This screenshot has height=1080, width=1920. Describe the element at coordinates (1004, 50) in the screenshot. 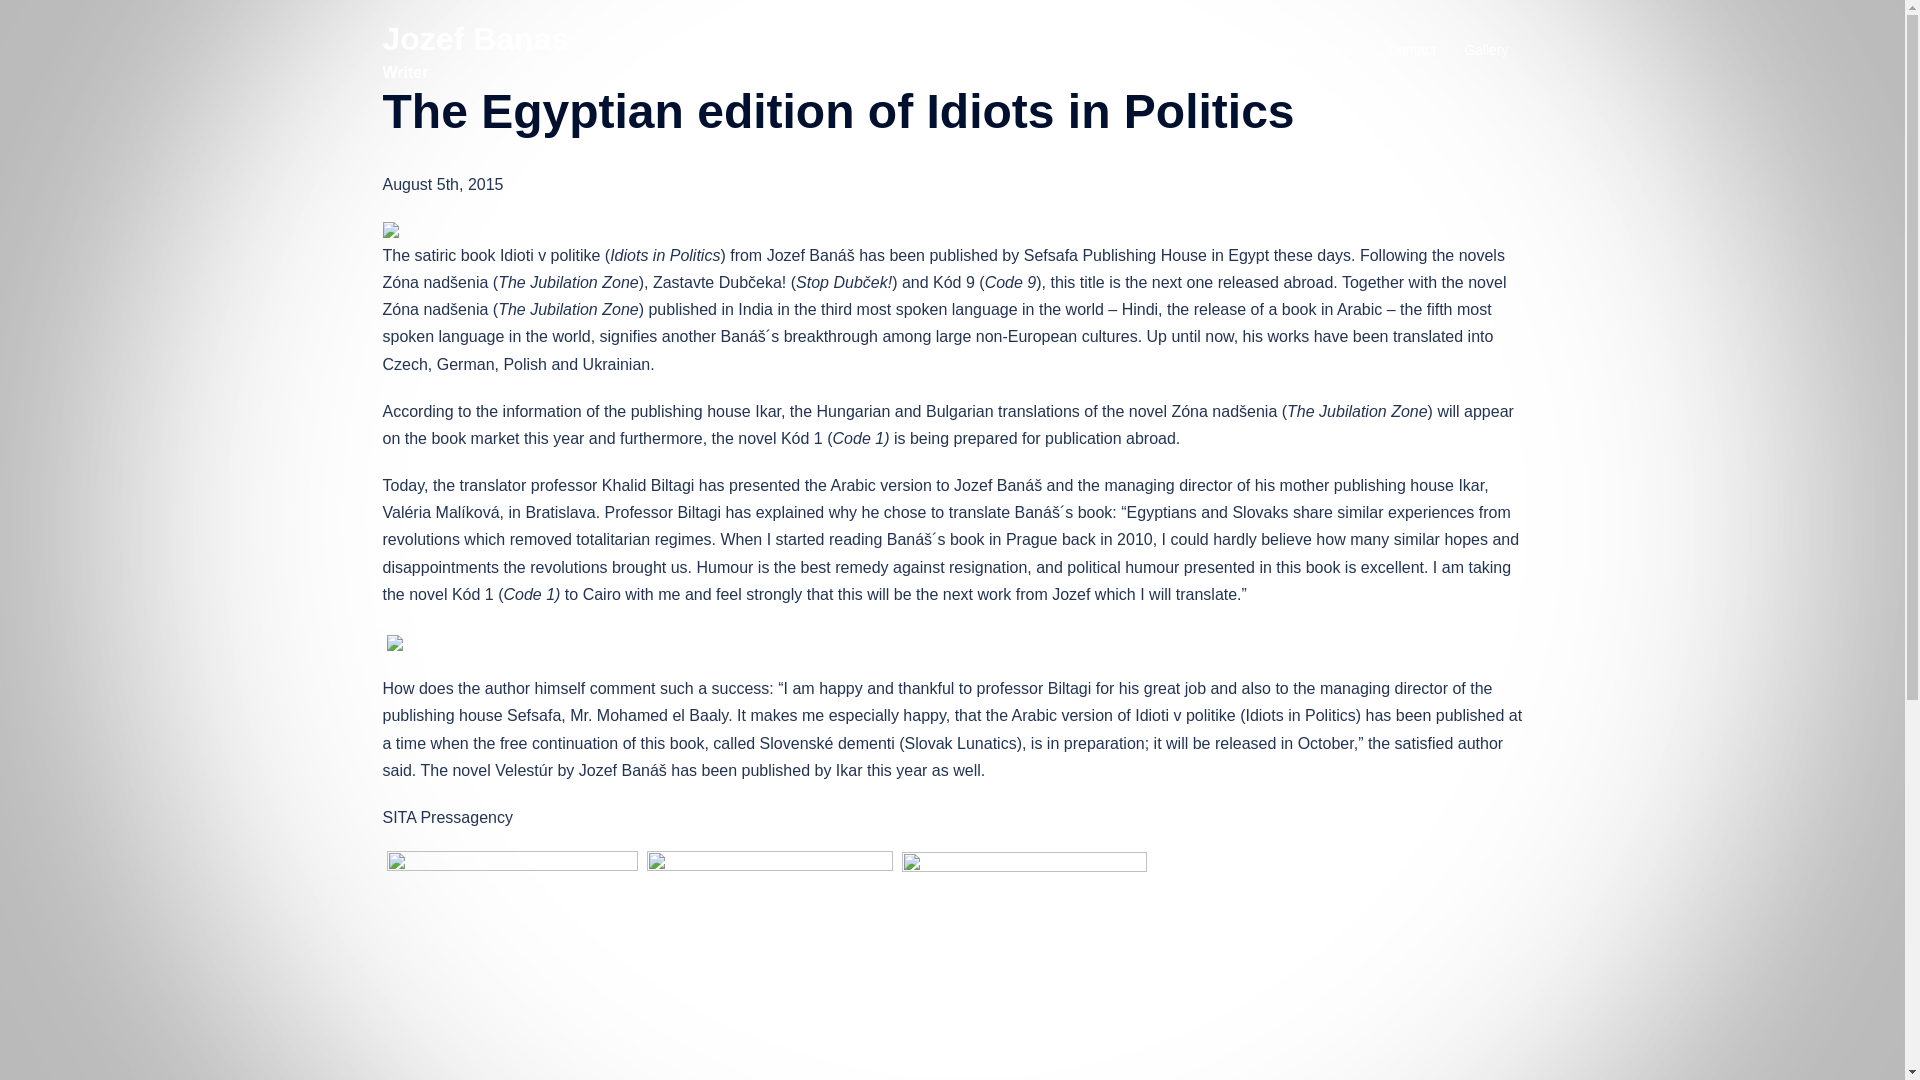

I see `The Code Trilogy` at that location.